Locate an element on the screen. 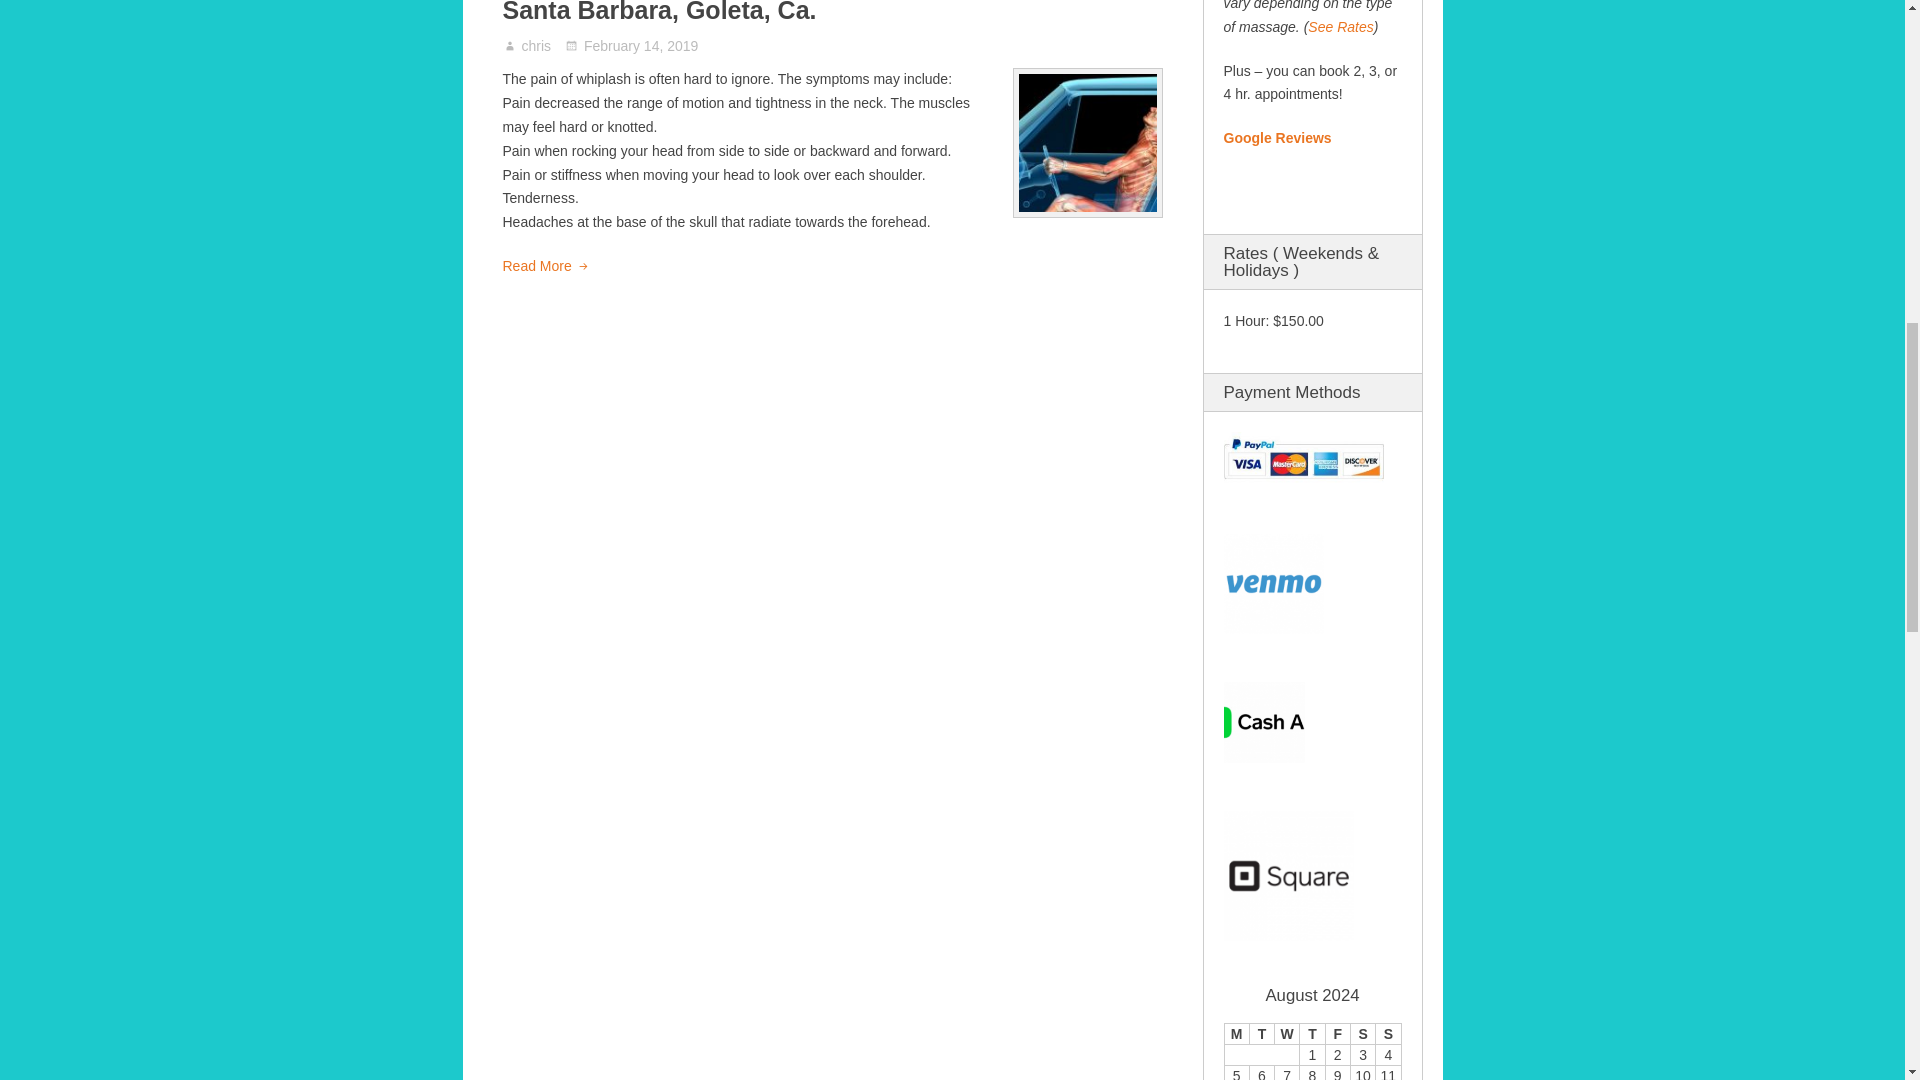 Image resolution: width=1920 pixels, height=1080 pixels. Saturday is located at coordinates (1362, 1033).